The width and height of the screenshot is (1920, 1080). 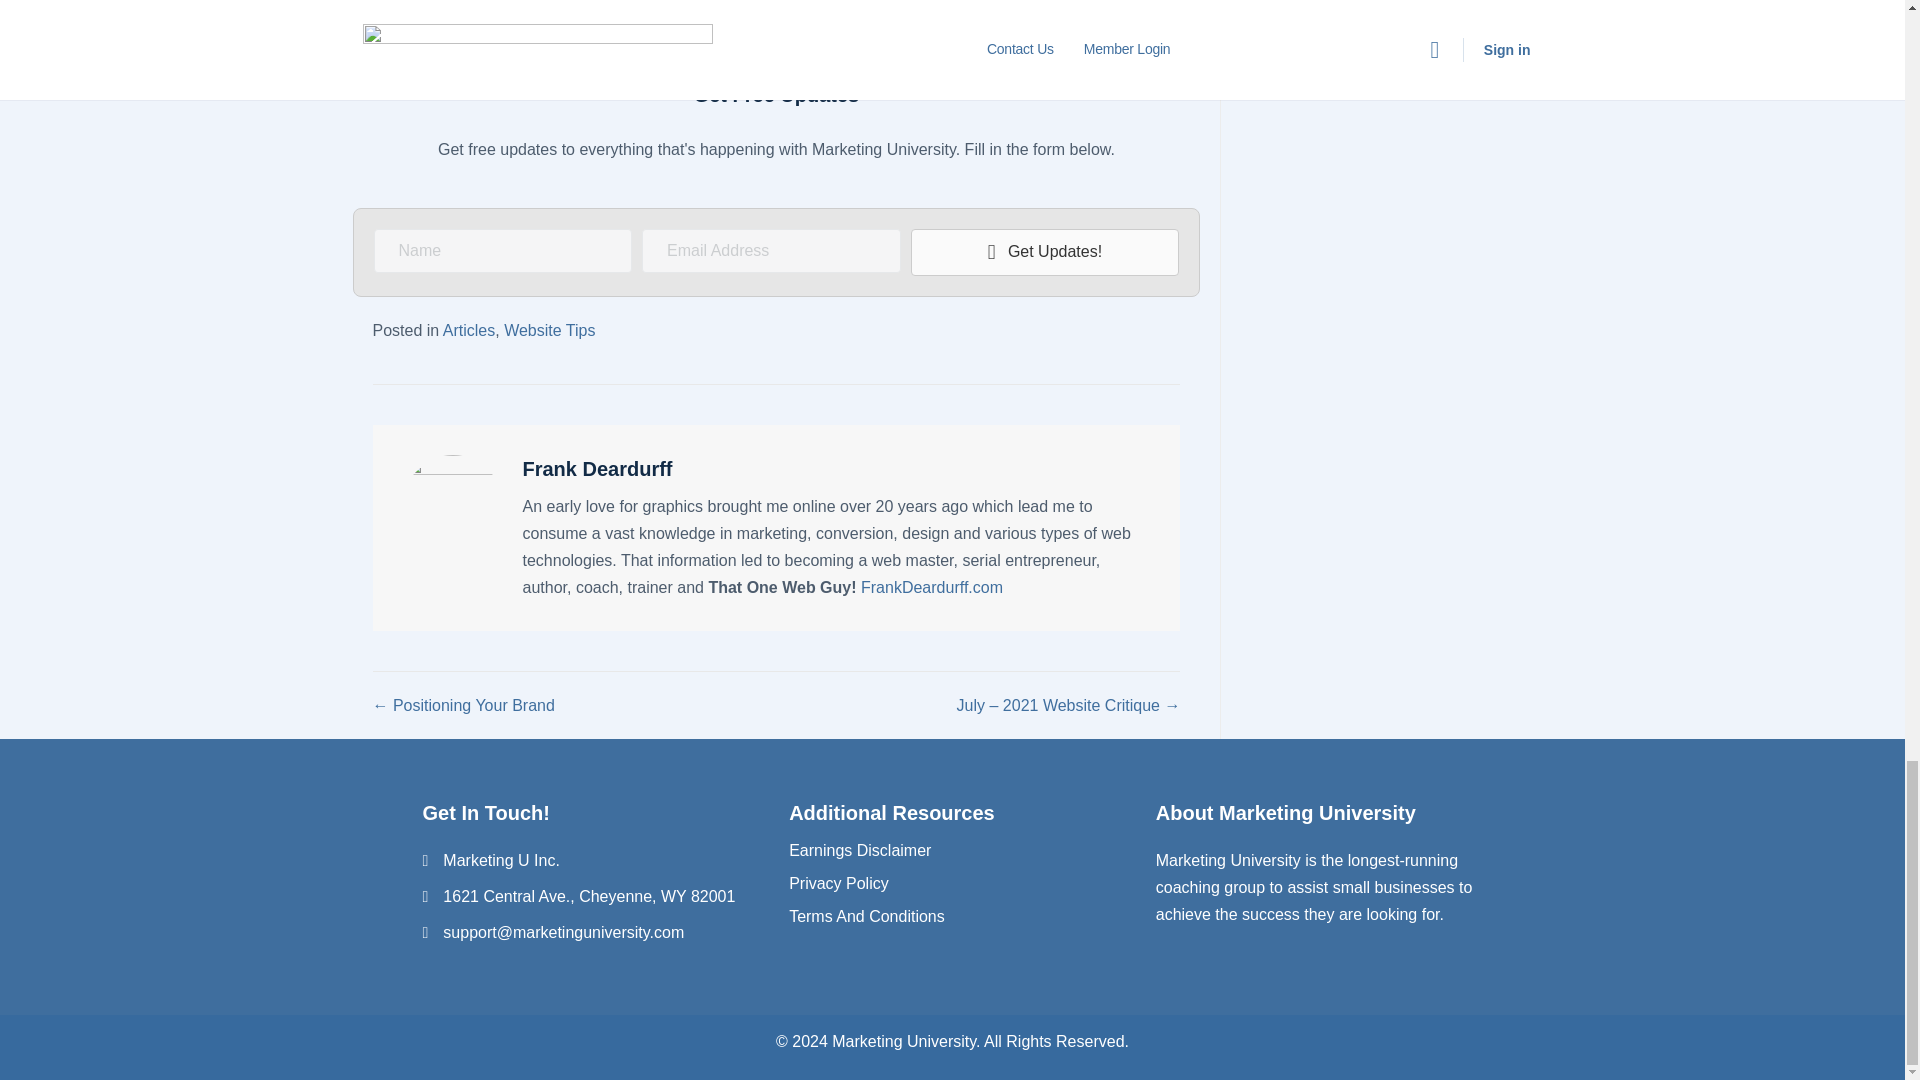 What do you see at coordinates (776, 32) in the screenshot?
I see `Facebook Landscape` at bounding box center [776, 32].